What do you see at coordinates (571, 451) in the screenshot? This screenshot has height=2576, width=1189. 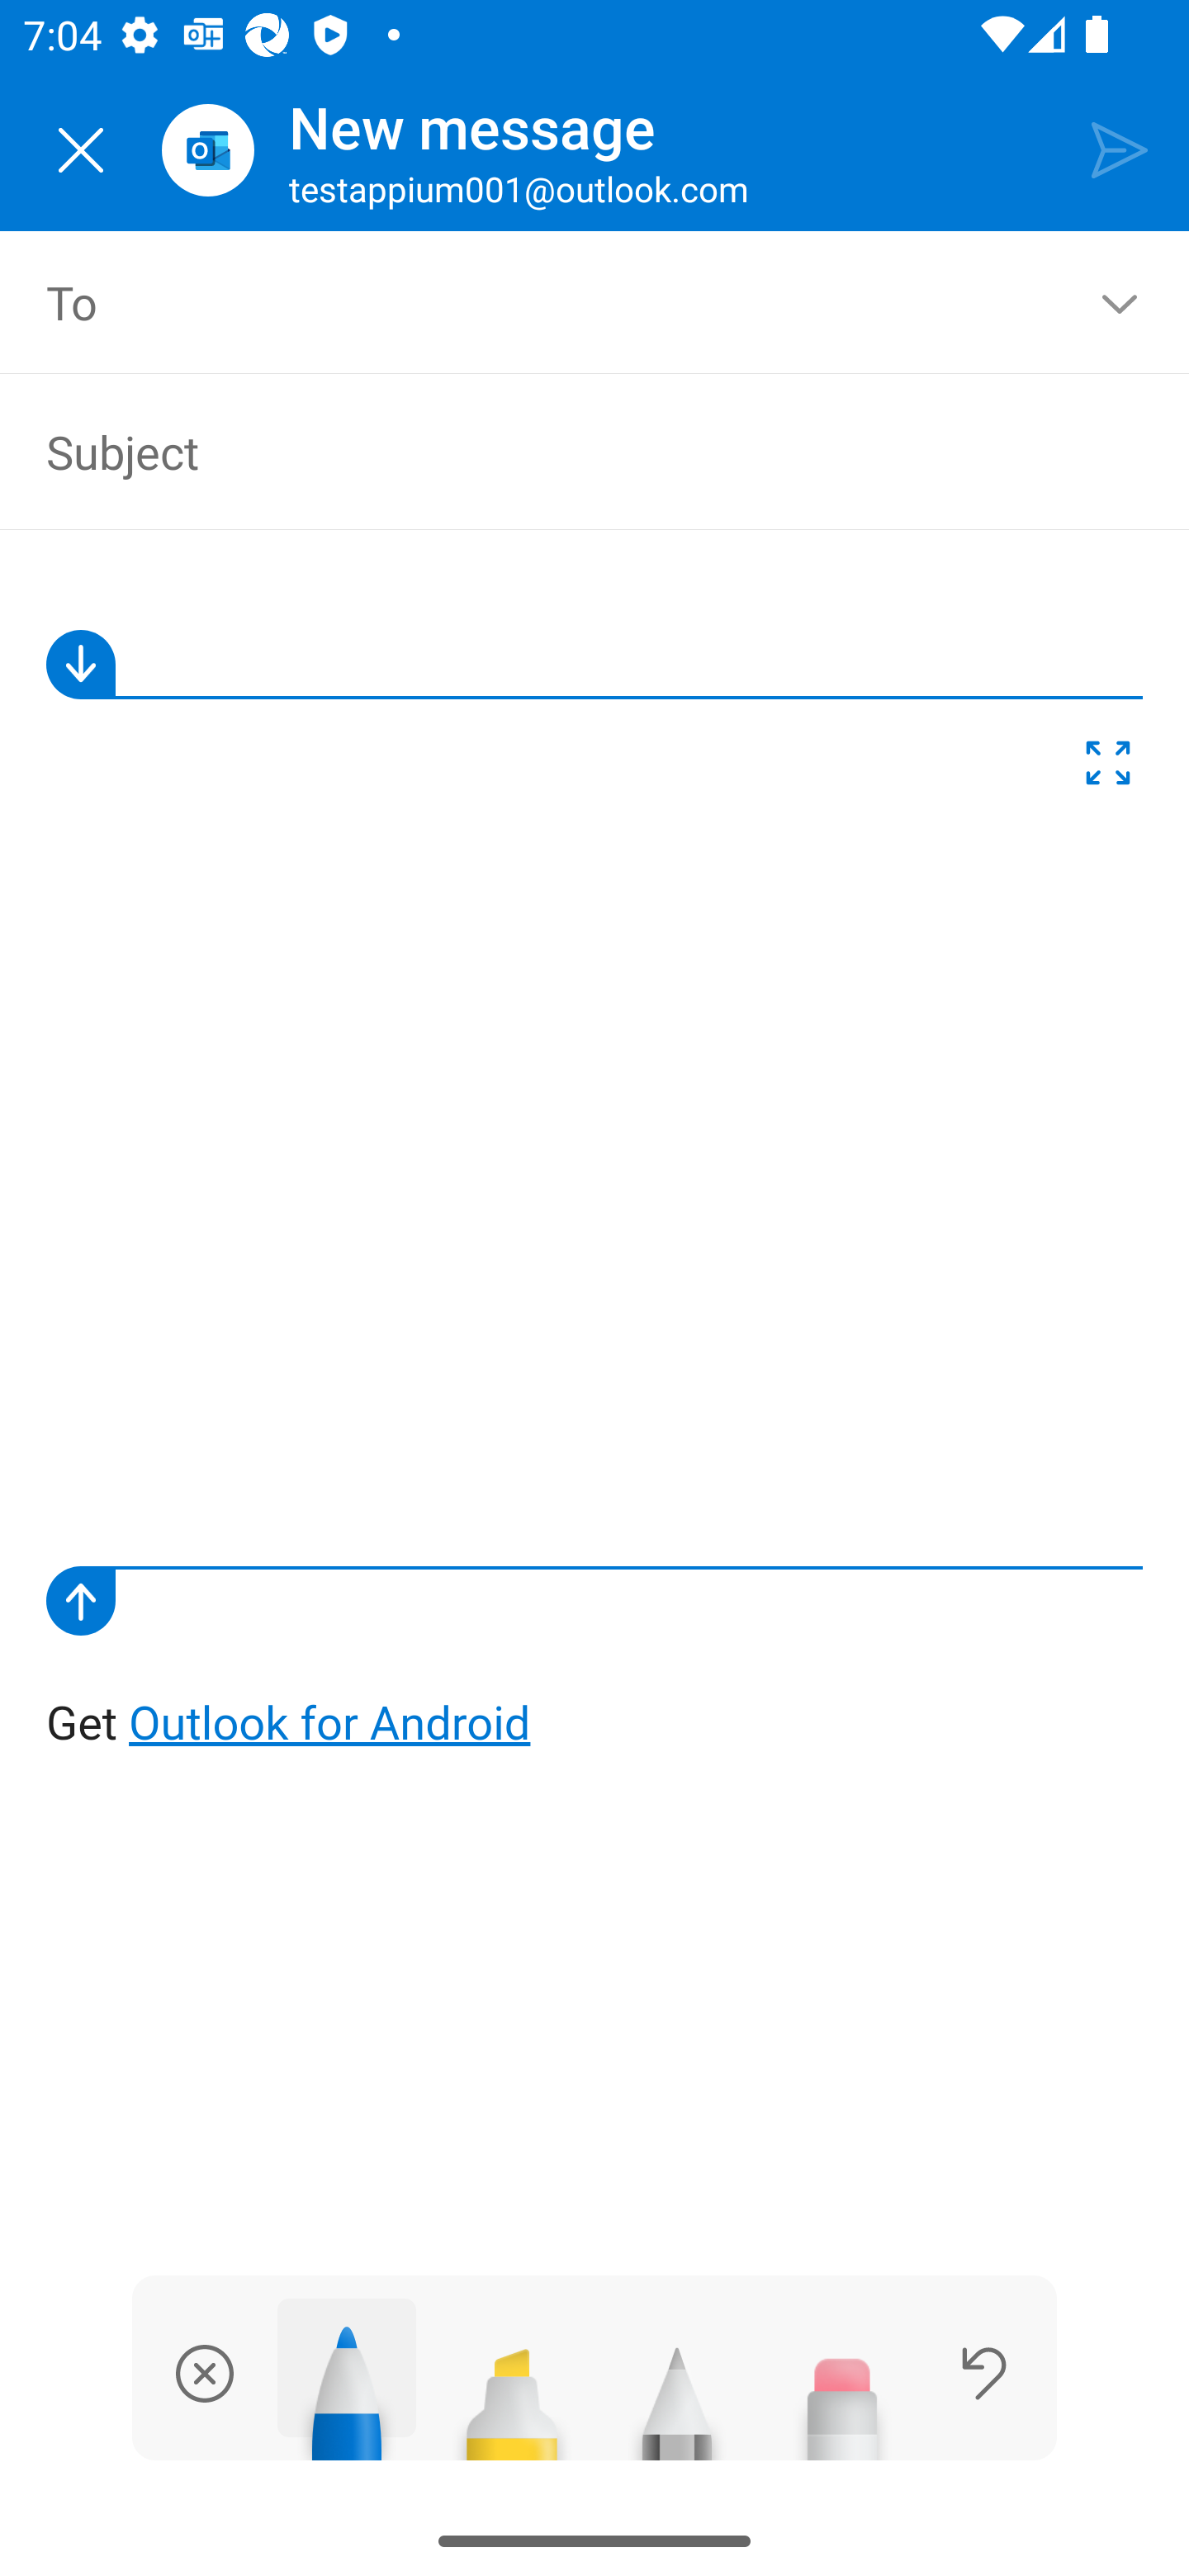 I see `Subject` at bounding box center [571, 451].